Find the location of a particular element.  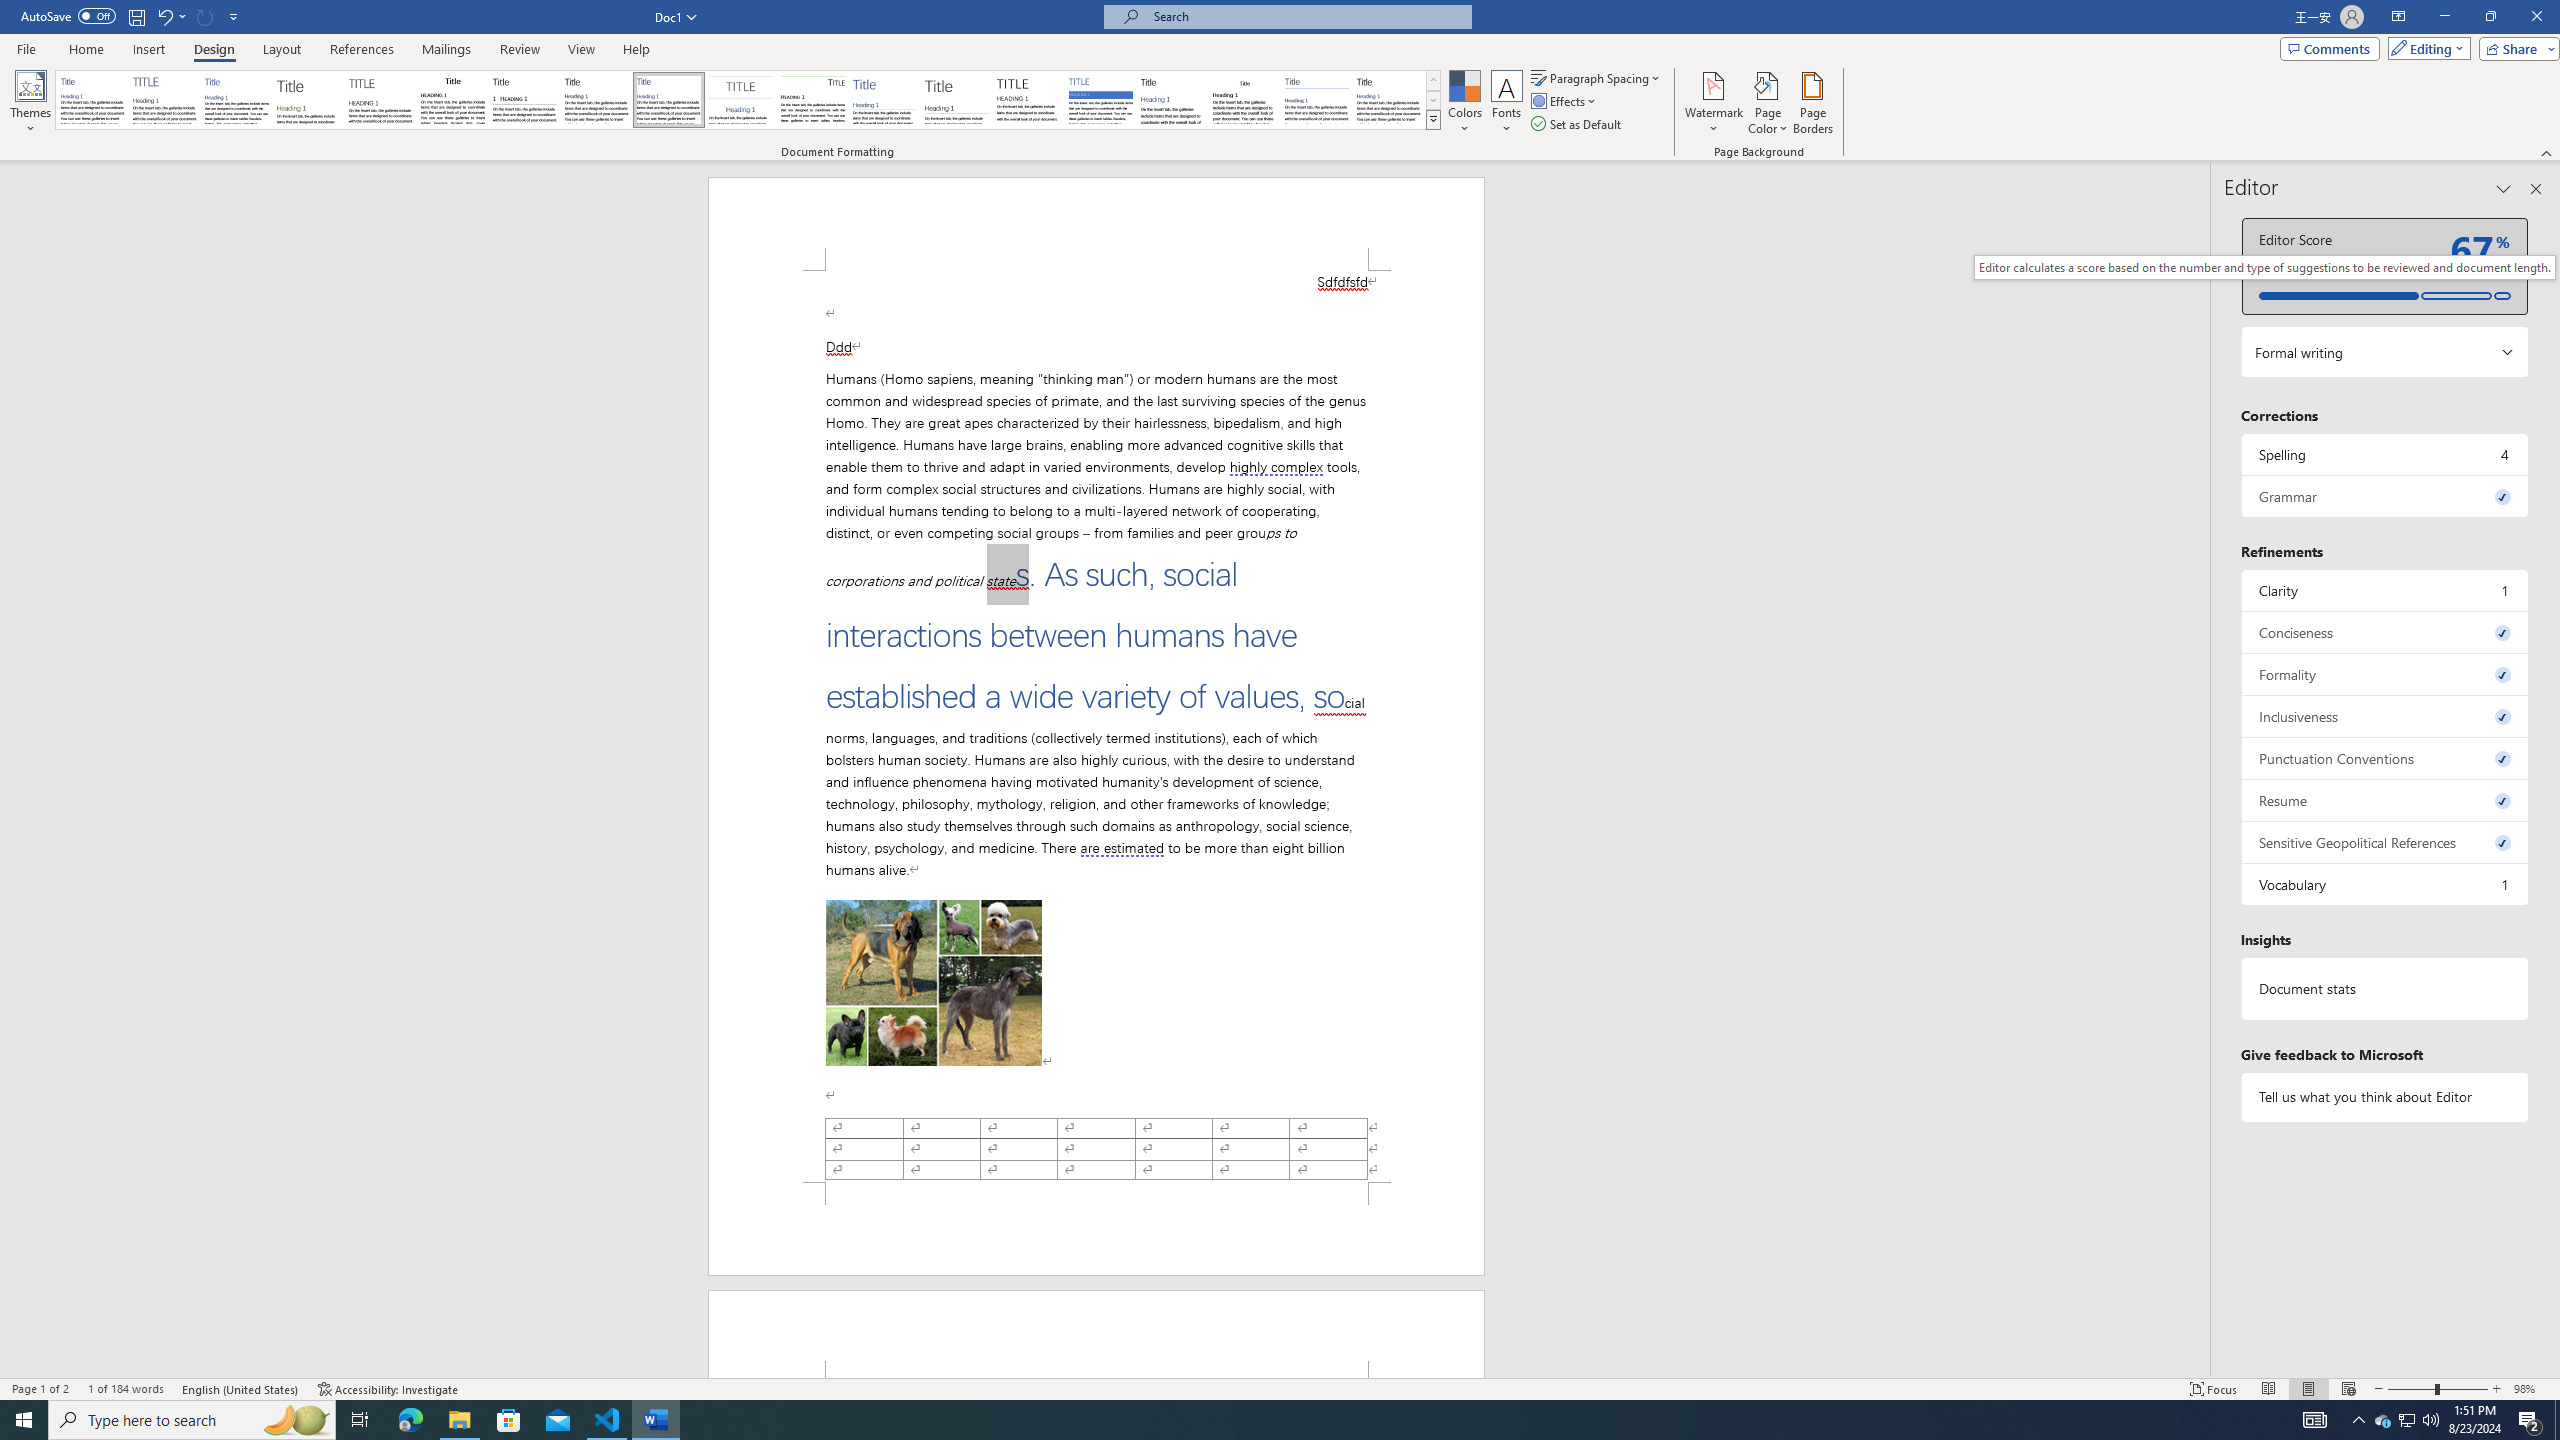

Word 2010 is located at coordinates (1317, 100).